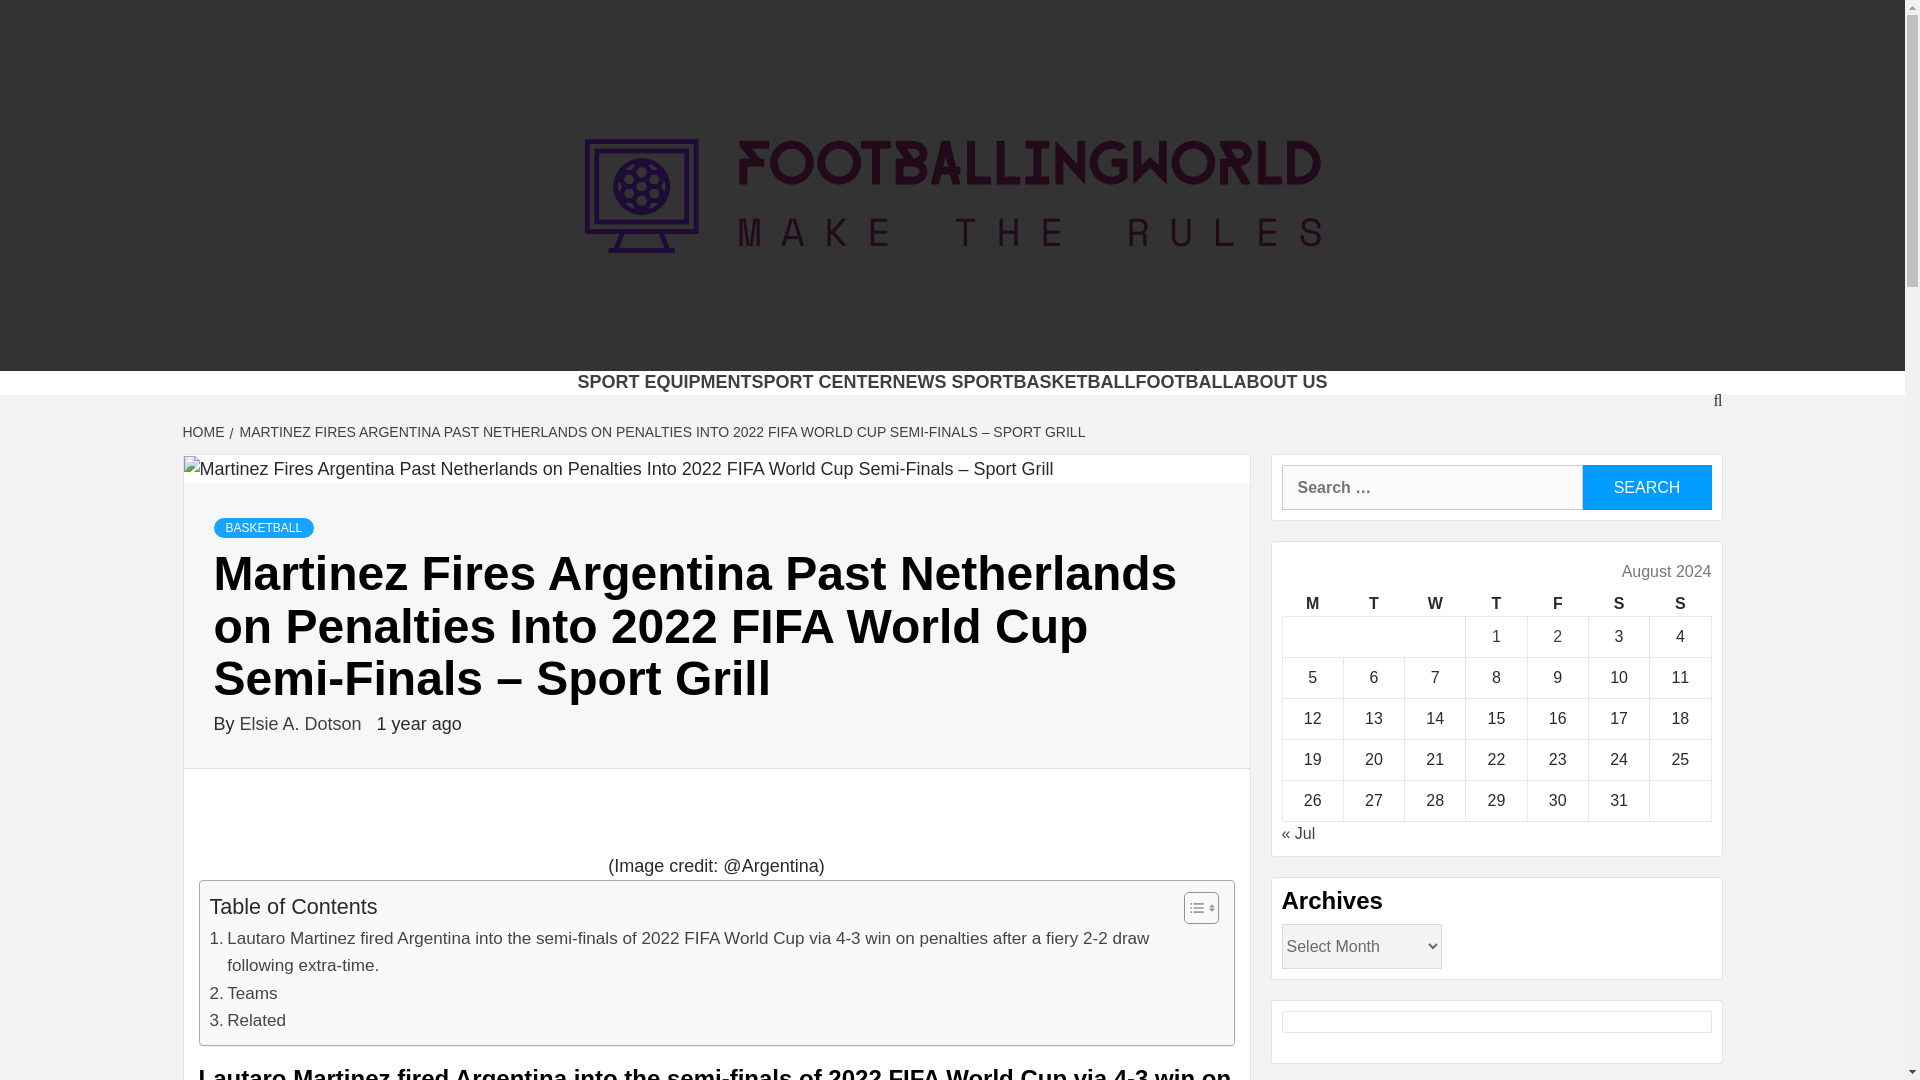  Describe the element at coordinates (244, 992) in the screenshot. I see `Teams` at that location.